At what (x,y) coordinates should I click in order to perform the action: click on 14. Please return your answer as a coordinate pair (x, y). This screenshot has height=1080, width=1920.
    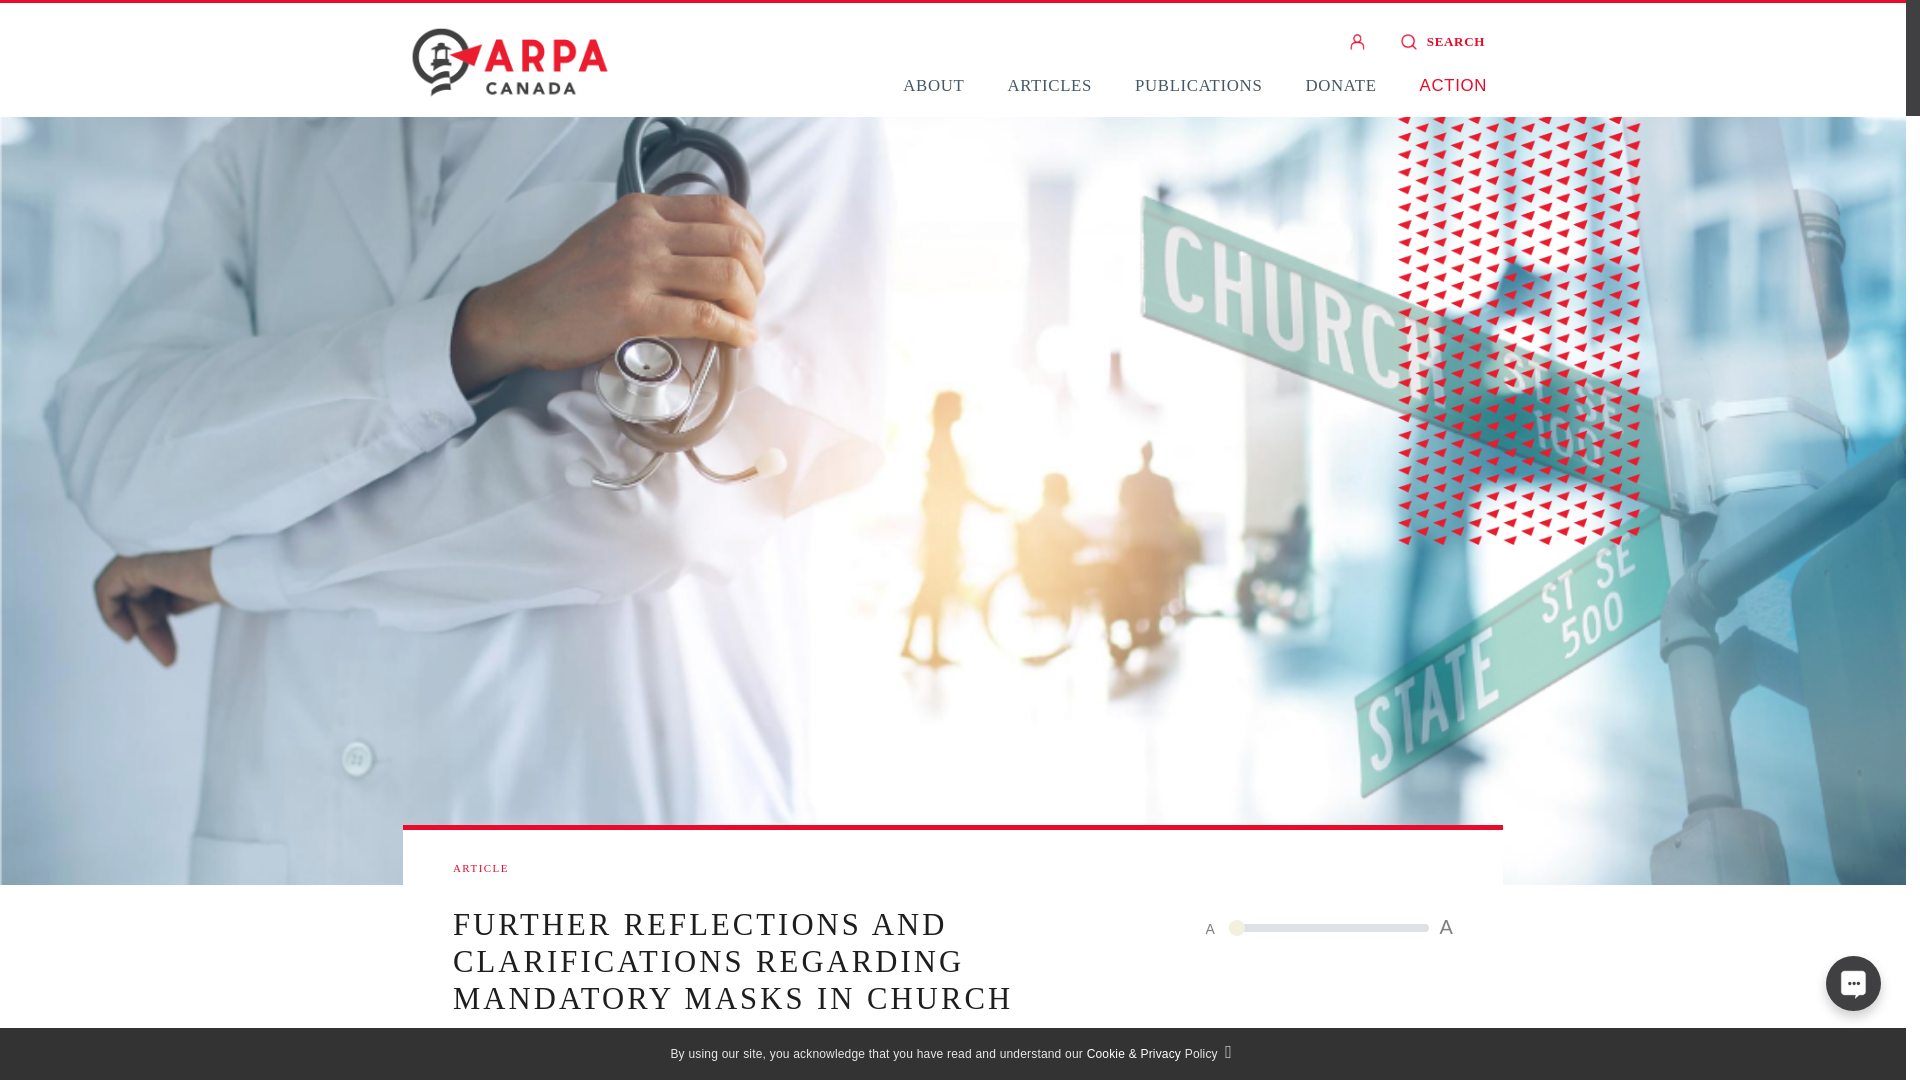
    Looking at the image, I should click on (1328, 927).